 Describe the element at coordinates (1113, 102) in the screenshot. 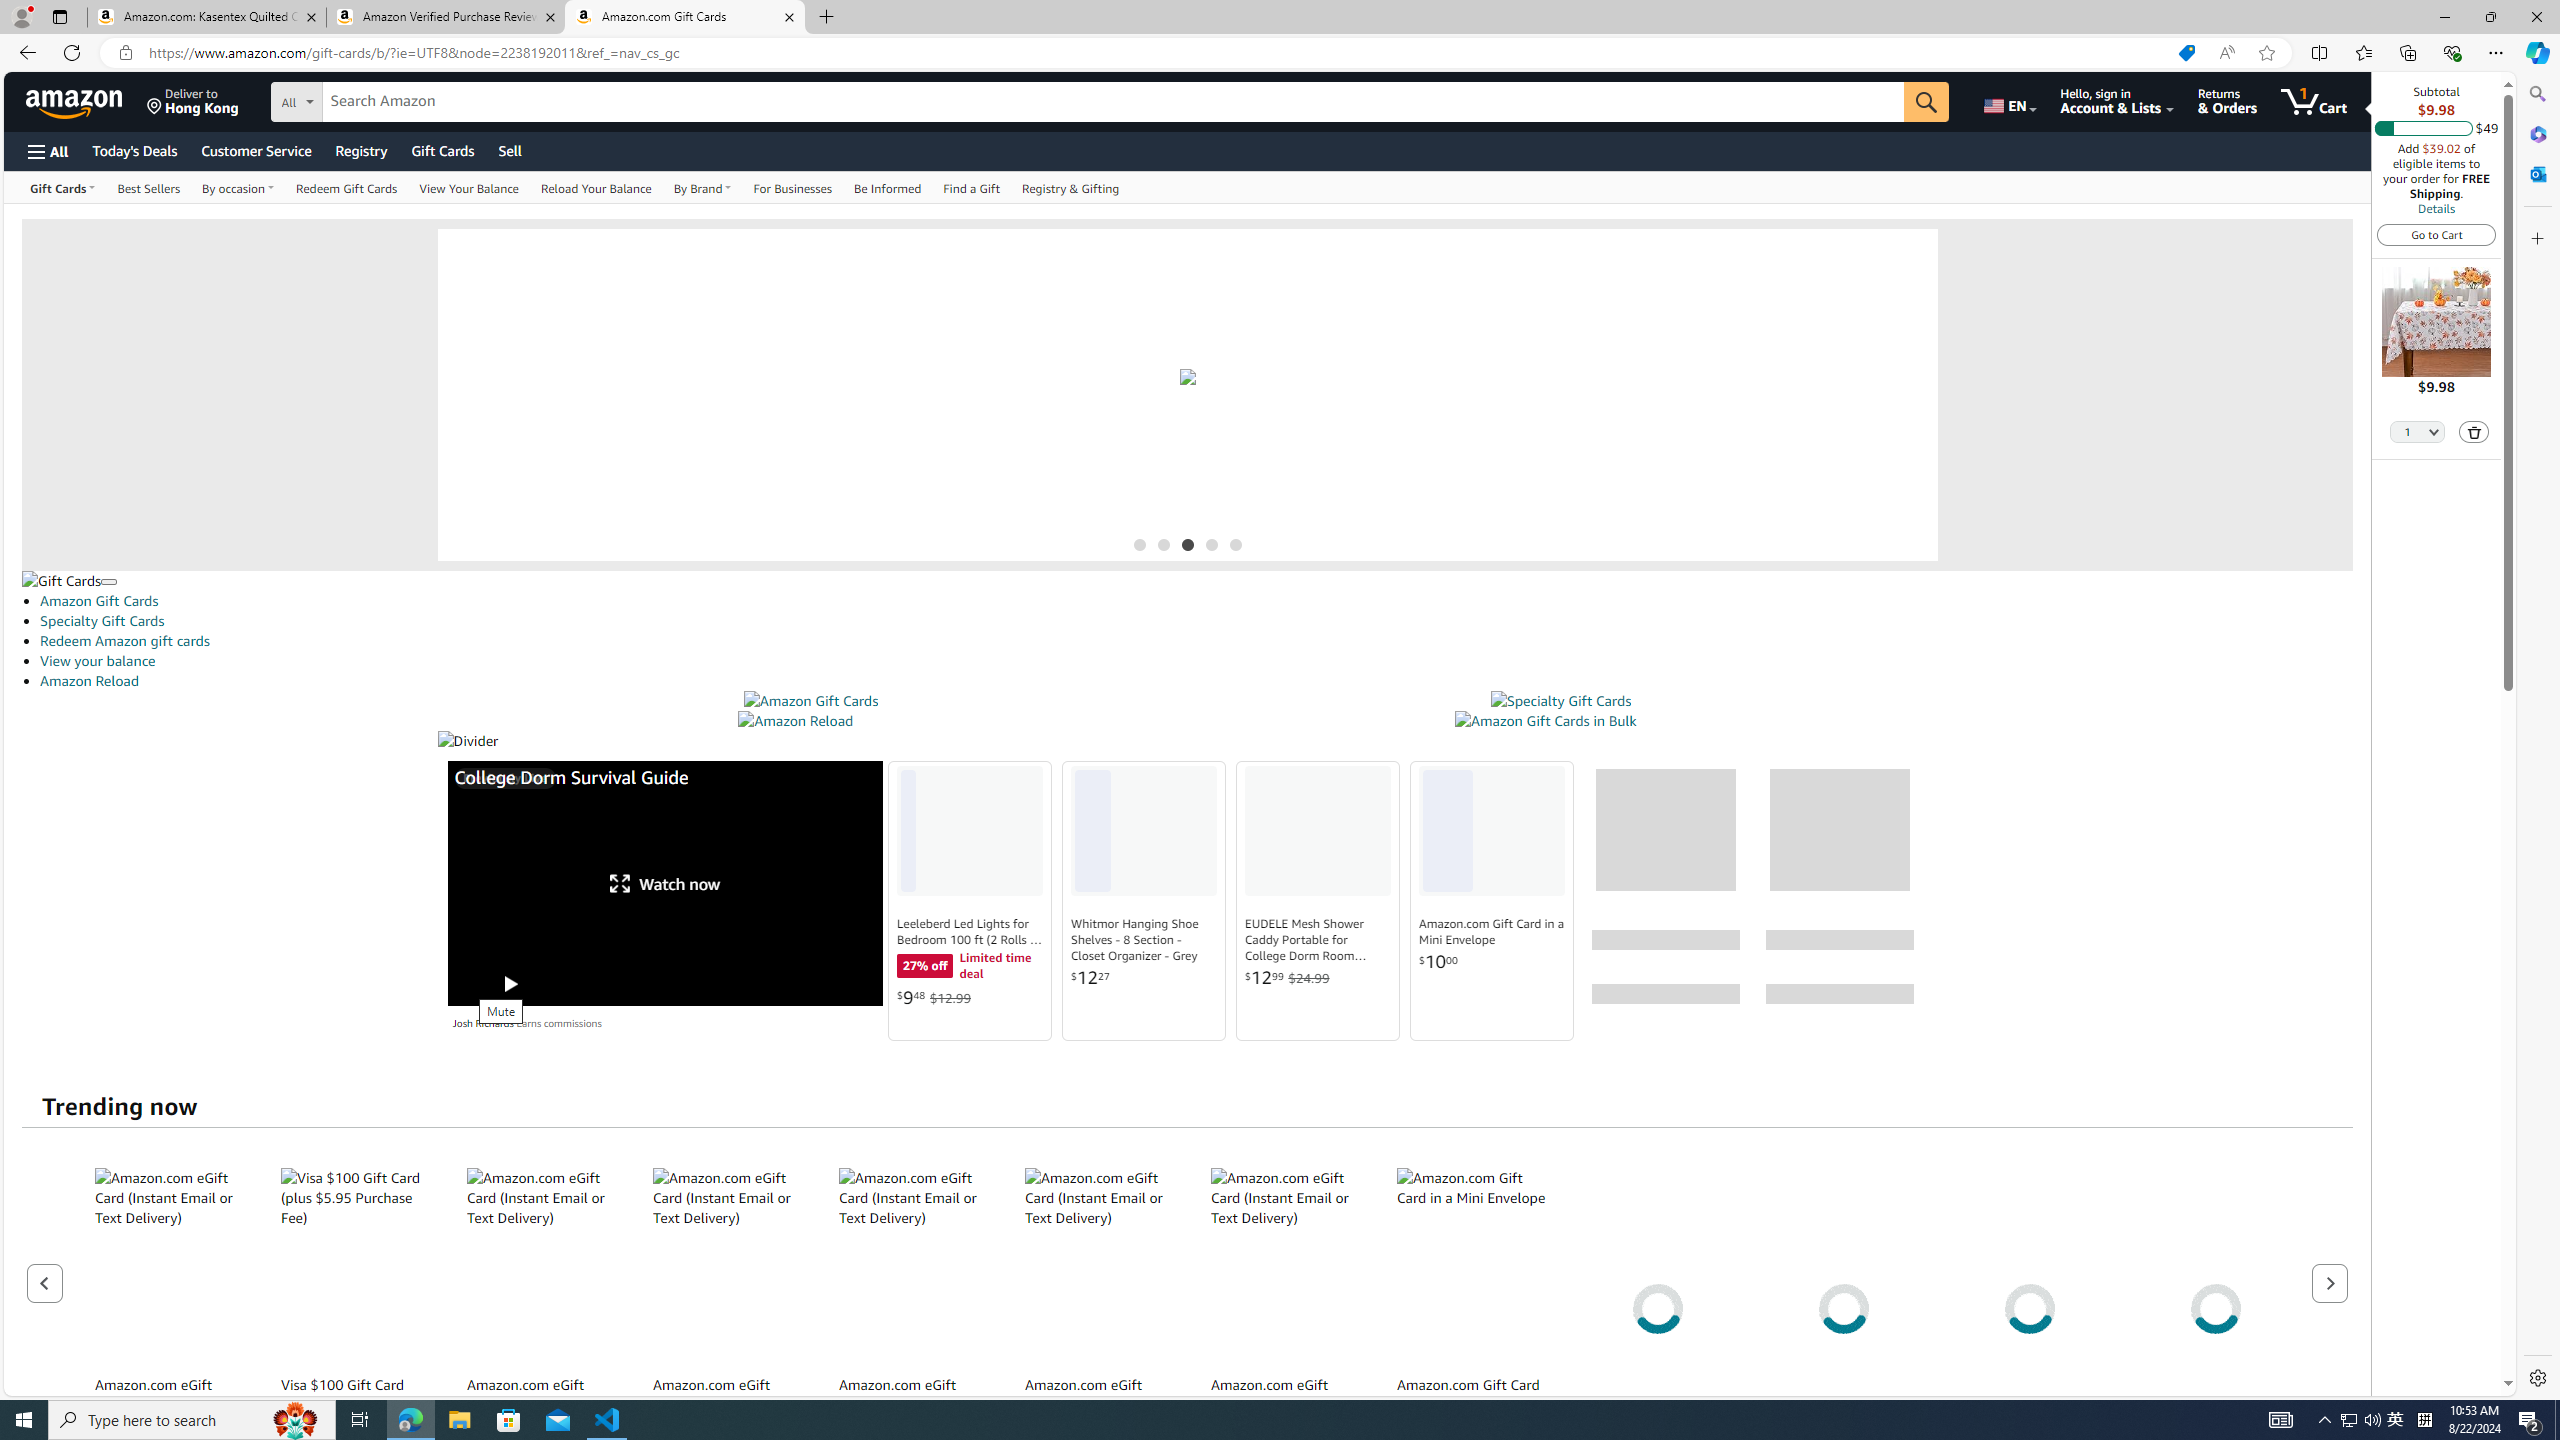

I see `Search Amazon` at that location.